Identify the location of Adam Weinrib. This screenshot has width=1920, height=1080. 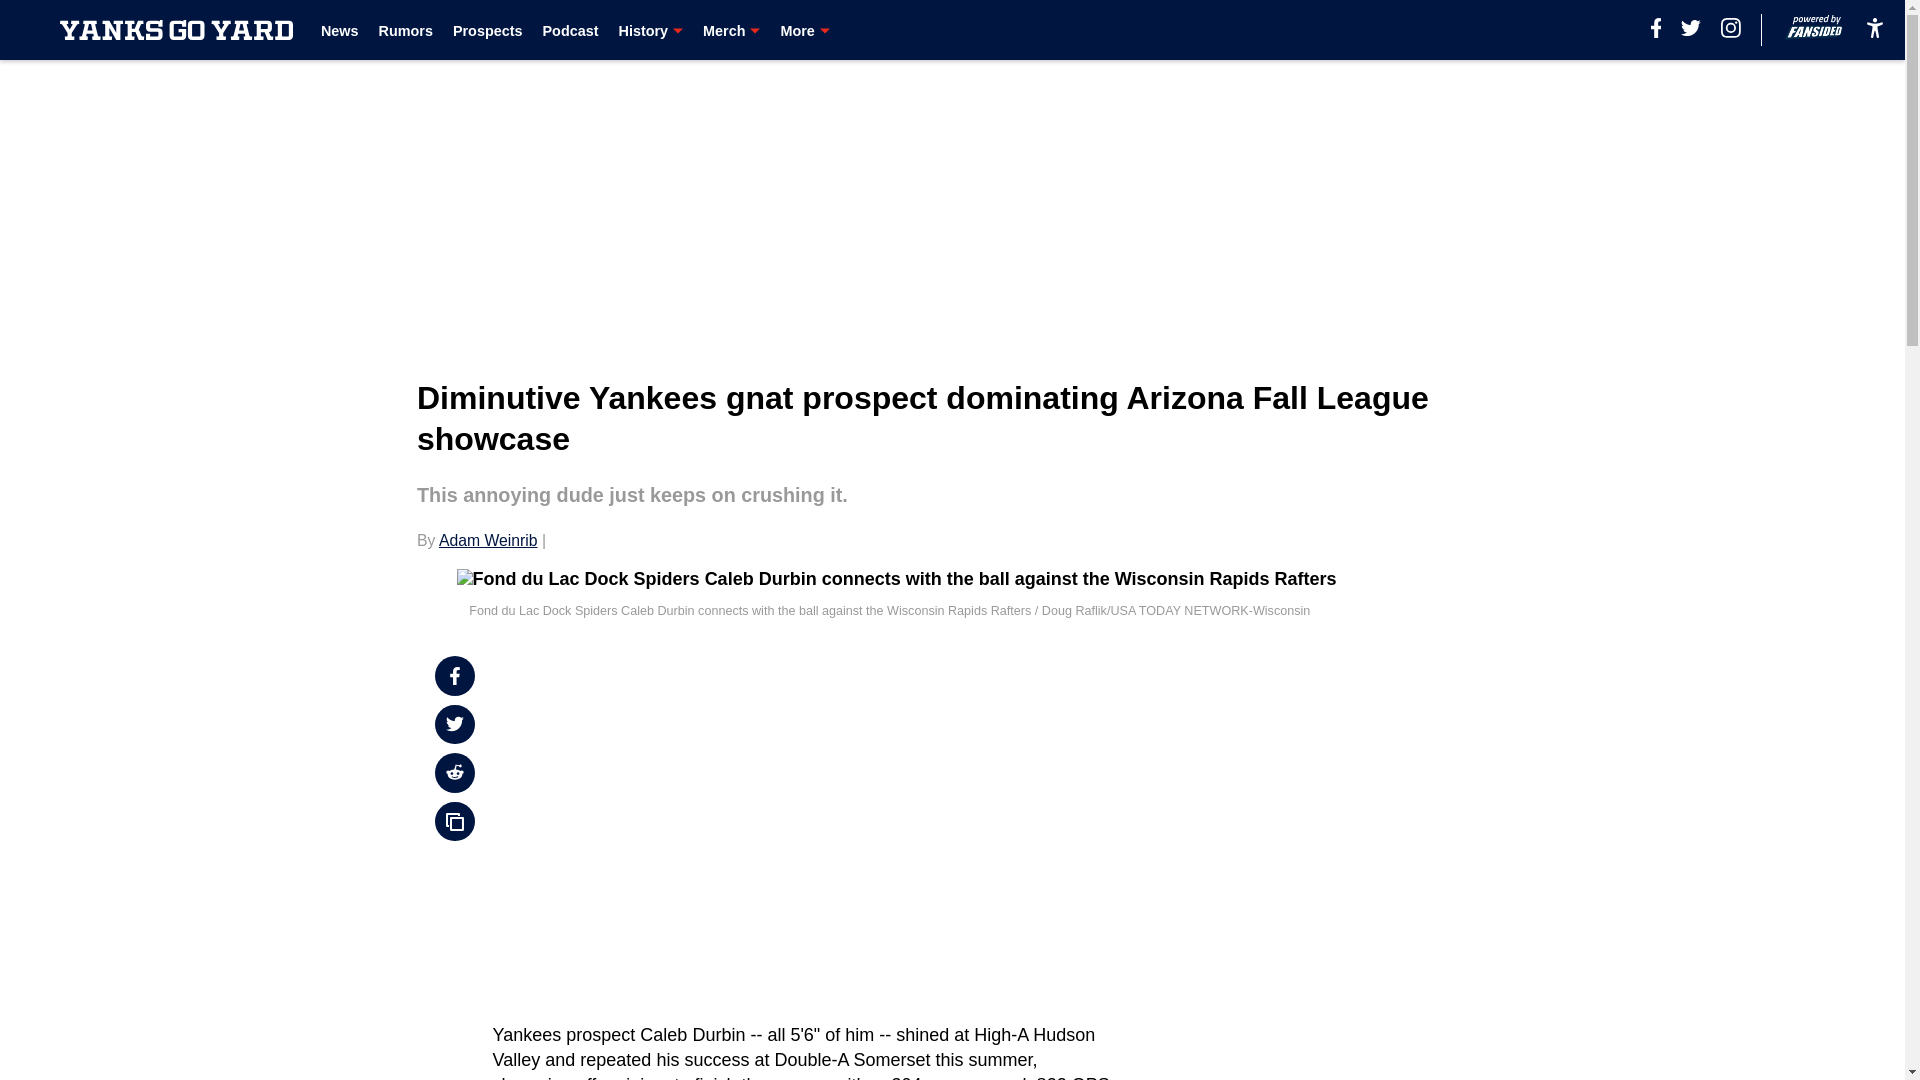
(488, 540).